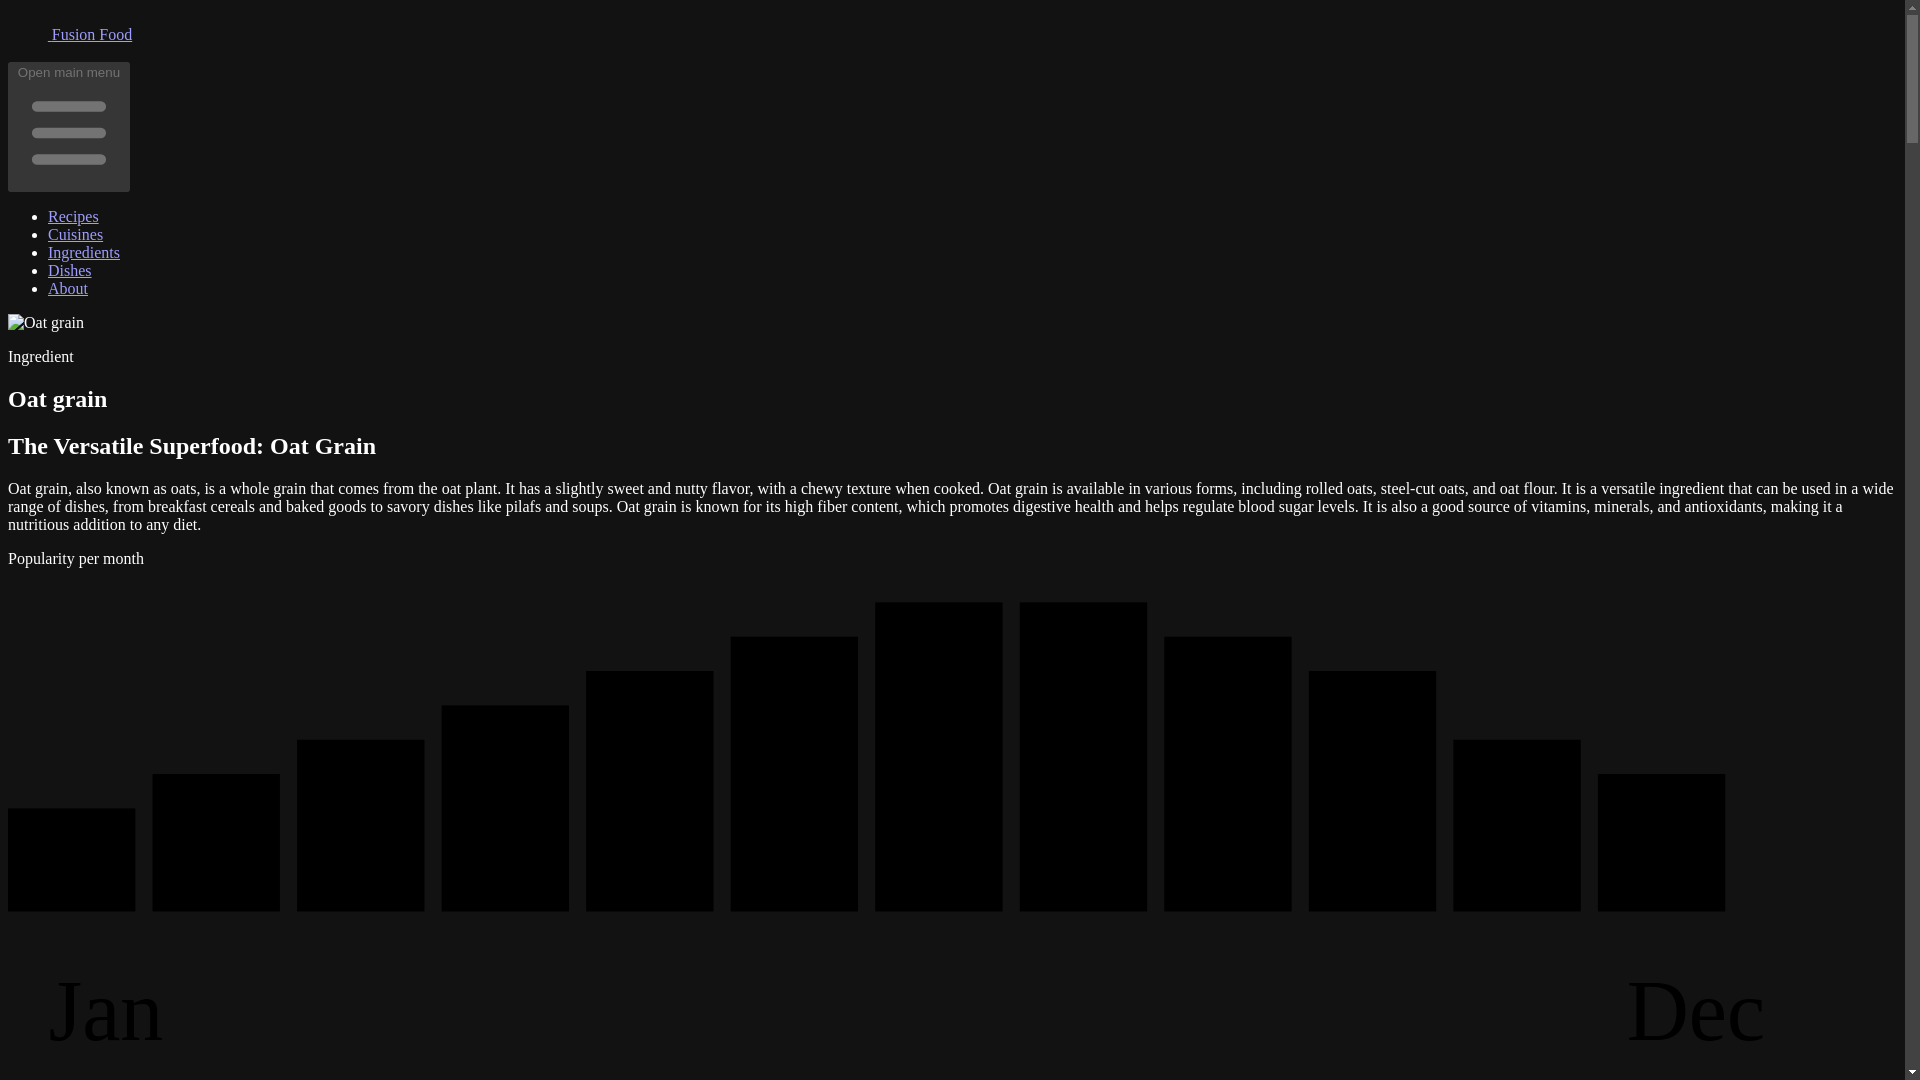 Image resolution: width=1920 pixels, height=1080 pixels. Describe the element at coordinates (84, 252) in the screenshot. I see `Ingredients` at that location.